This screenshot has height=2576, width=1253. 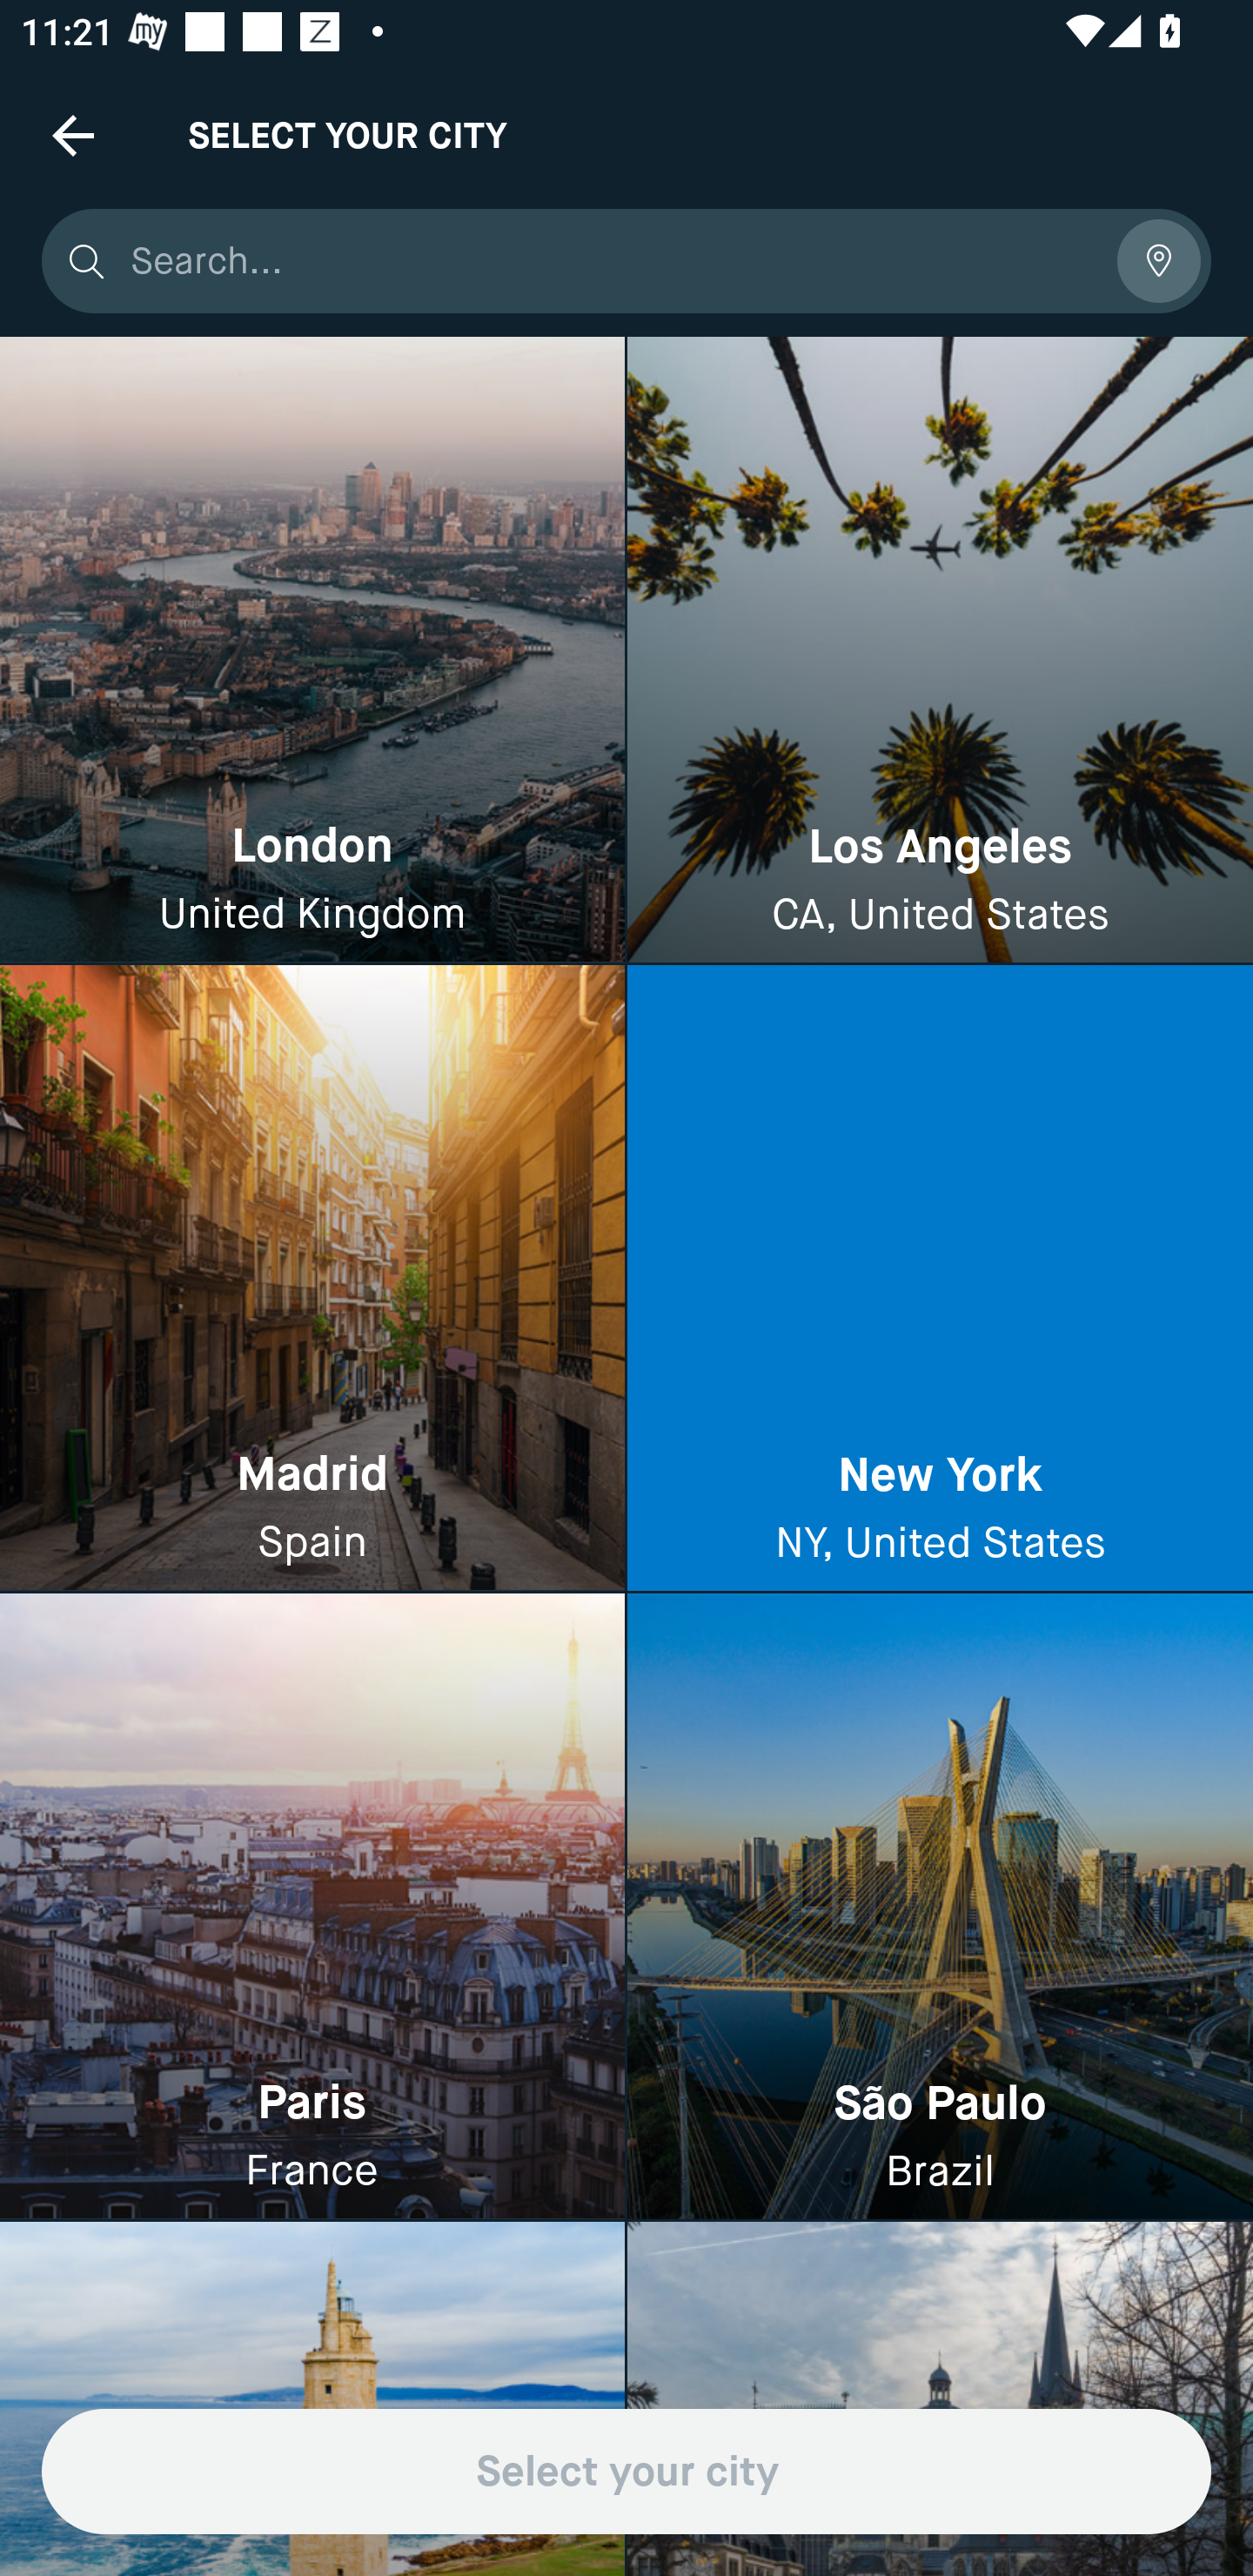 I want to click on Los Angeles CA, United States, so click(x=940, y=650).